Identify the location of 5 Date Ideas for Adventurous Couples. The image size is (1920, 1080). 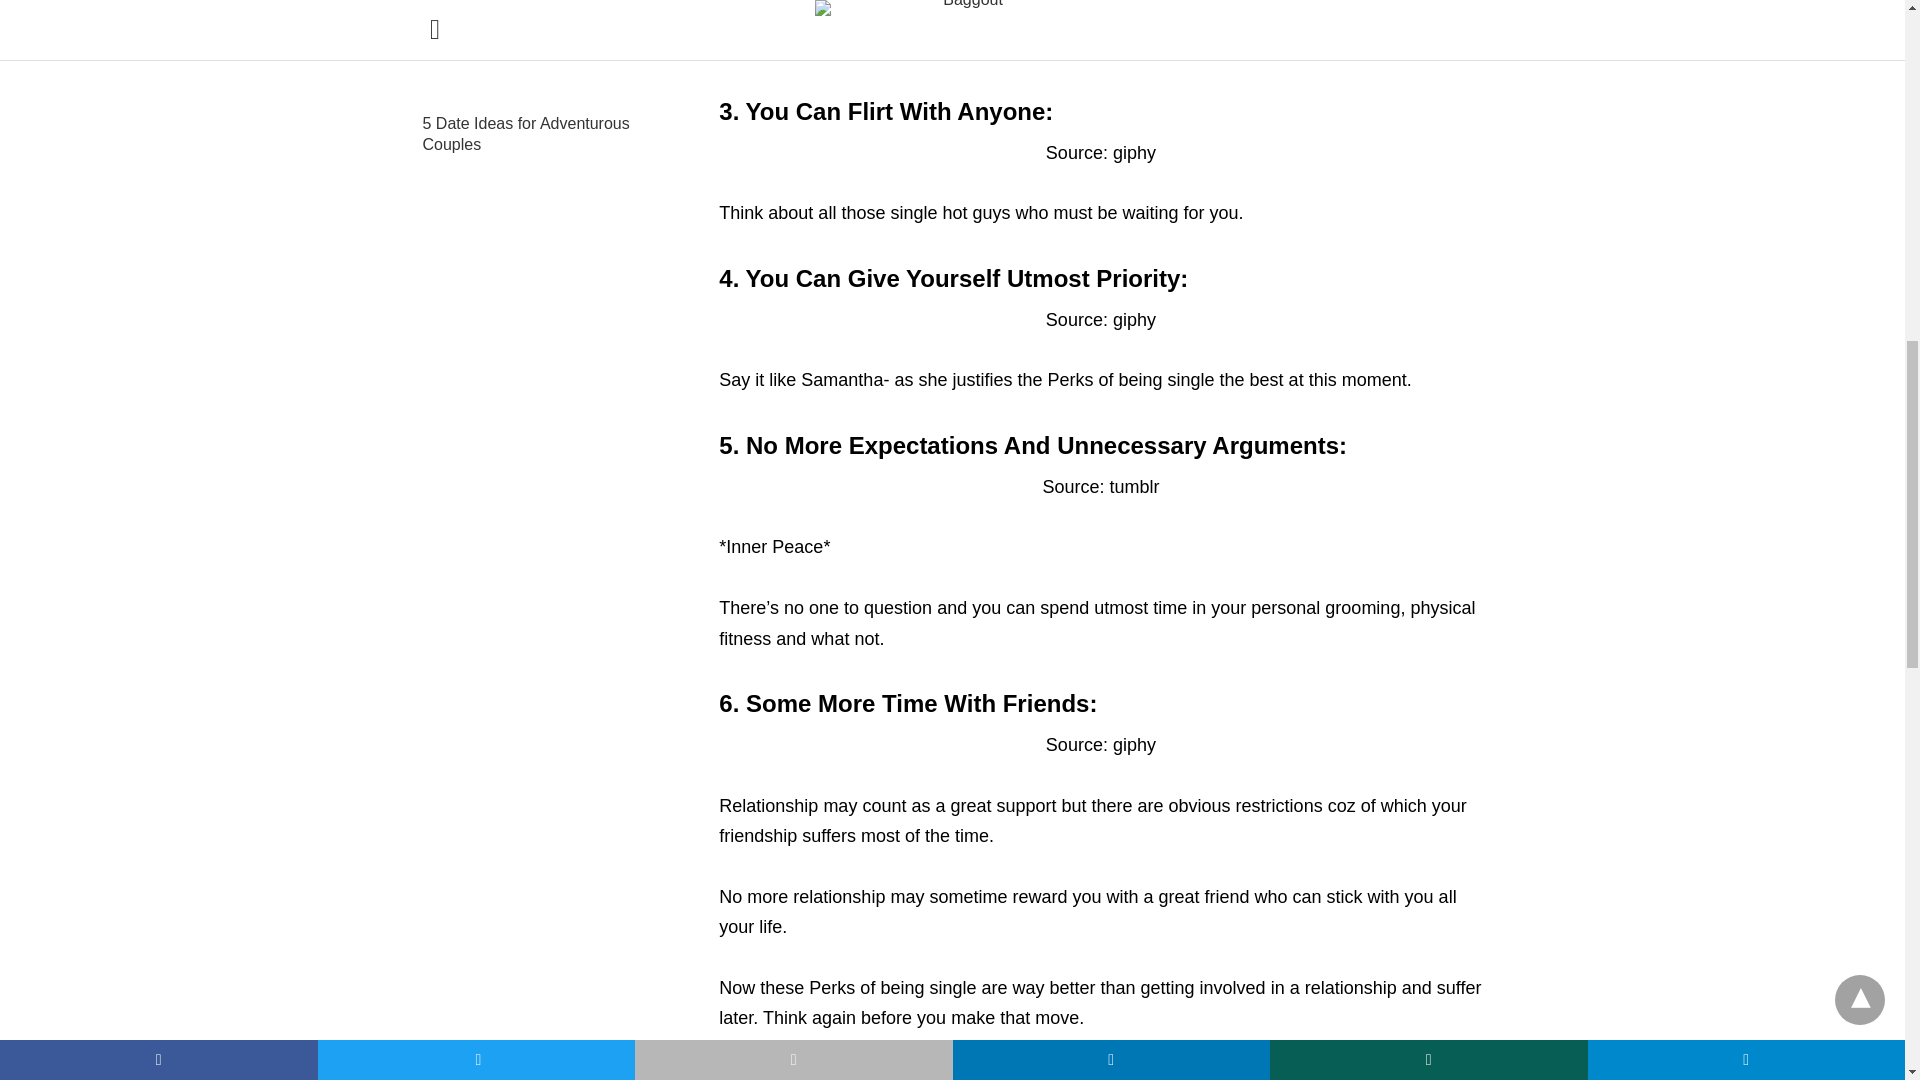
(526, 134).